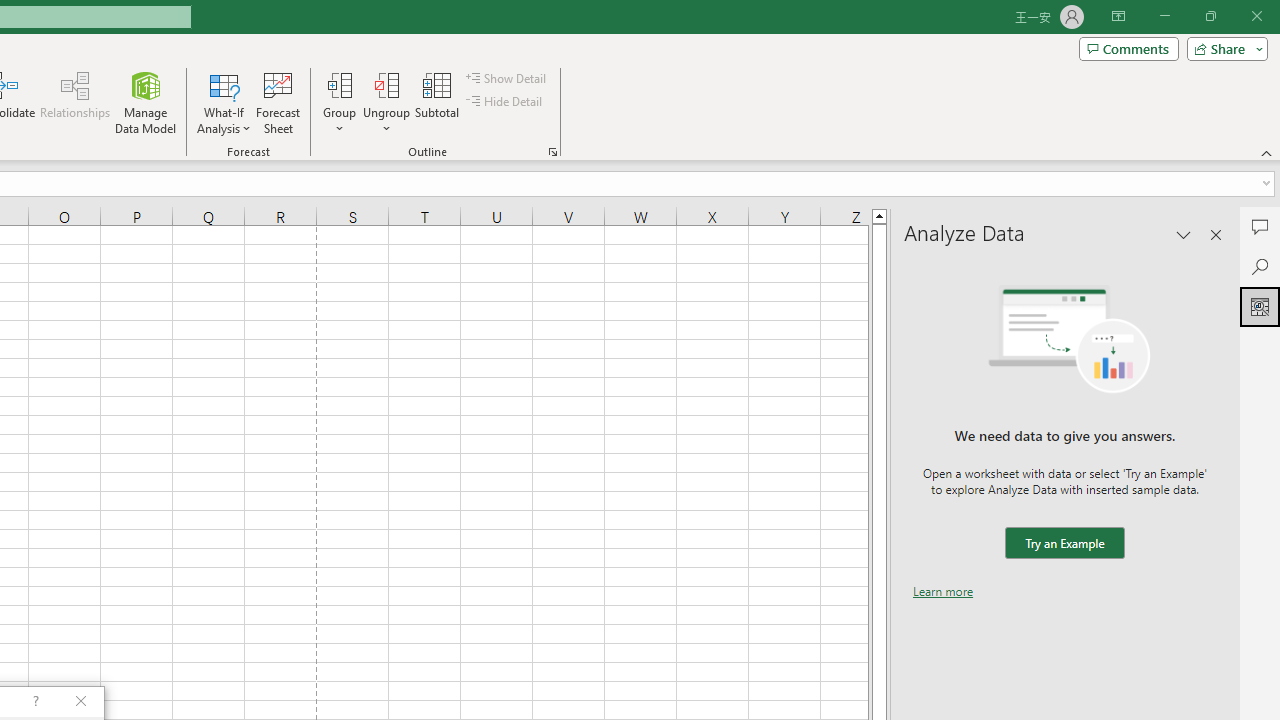 The height and width of the screenshot is (720, 1280). What do you see at coordinates (1216, 234) in the screenshot?
I see `Close pane` at bounding box center [1216, 234].